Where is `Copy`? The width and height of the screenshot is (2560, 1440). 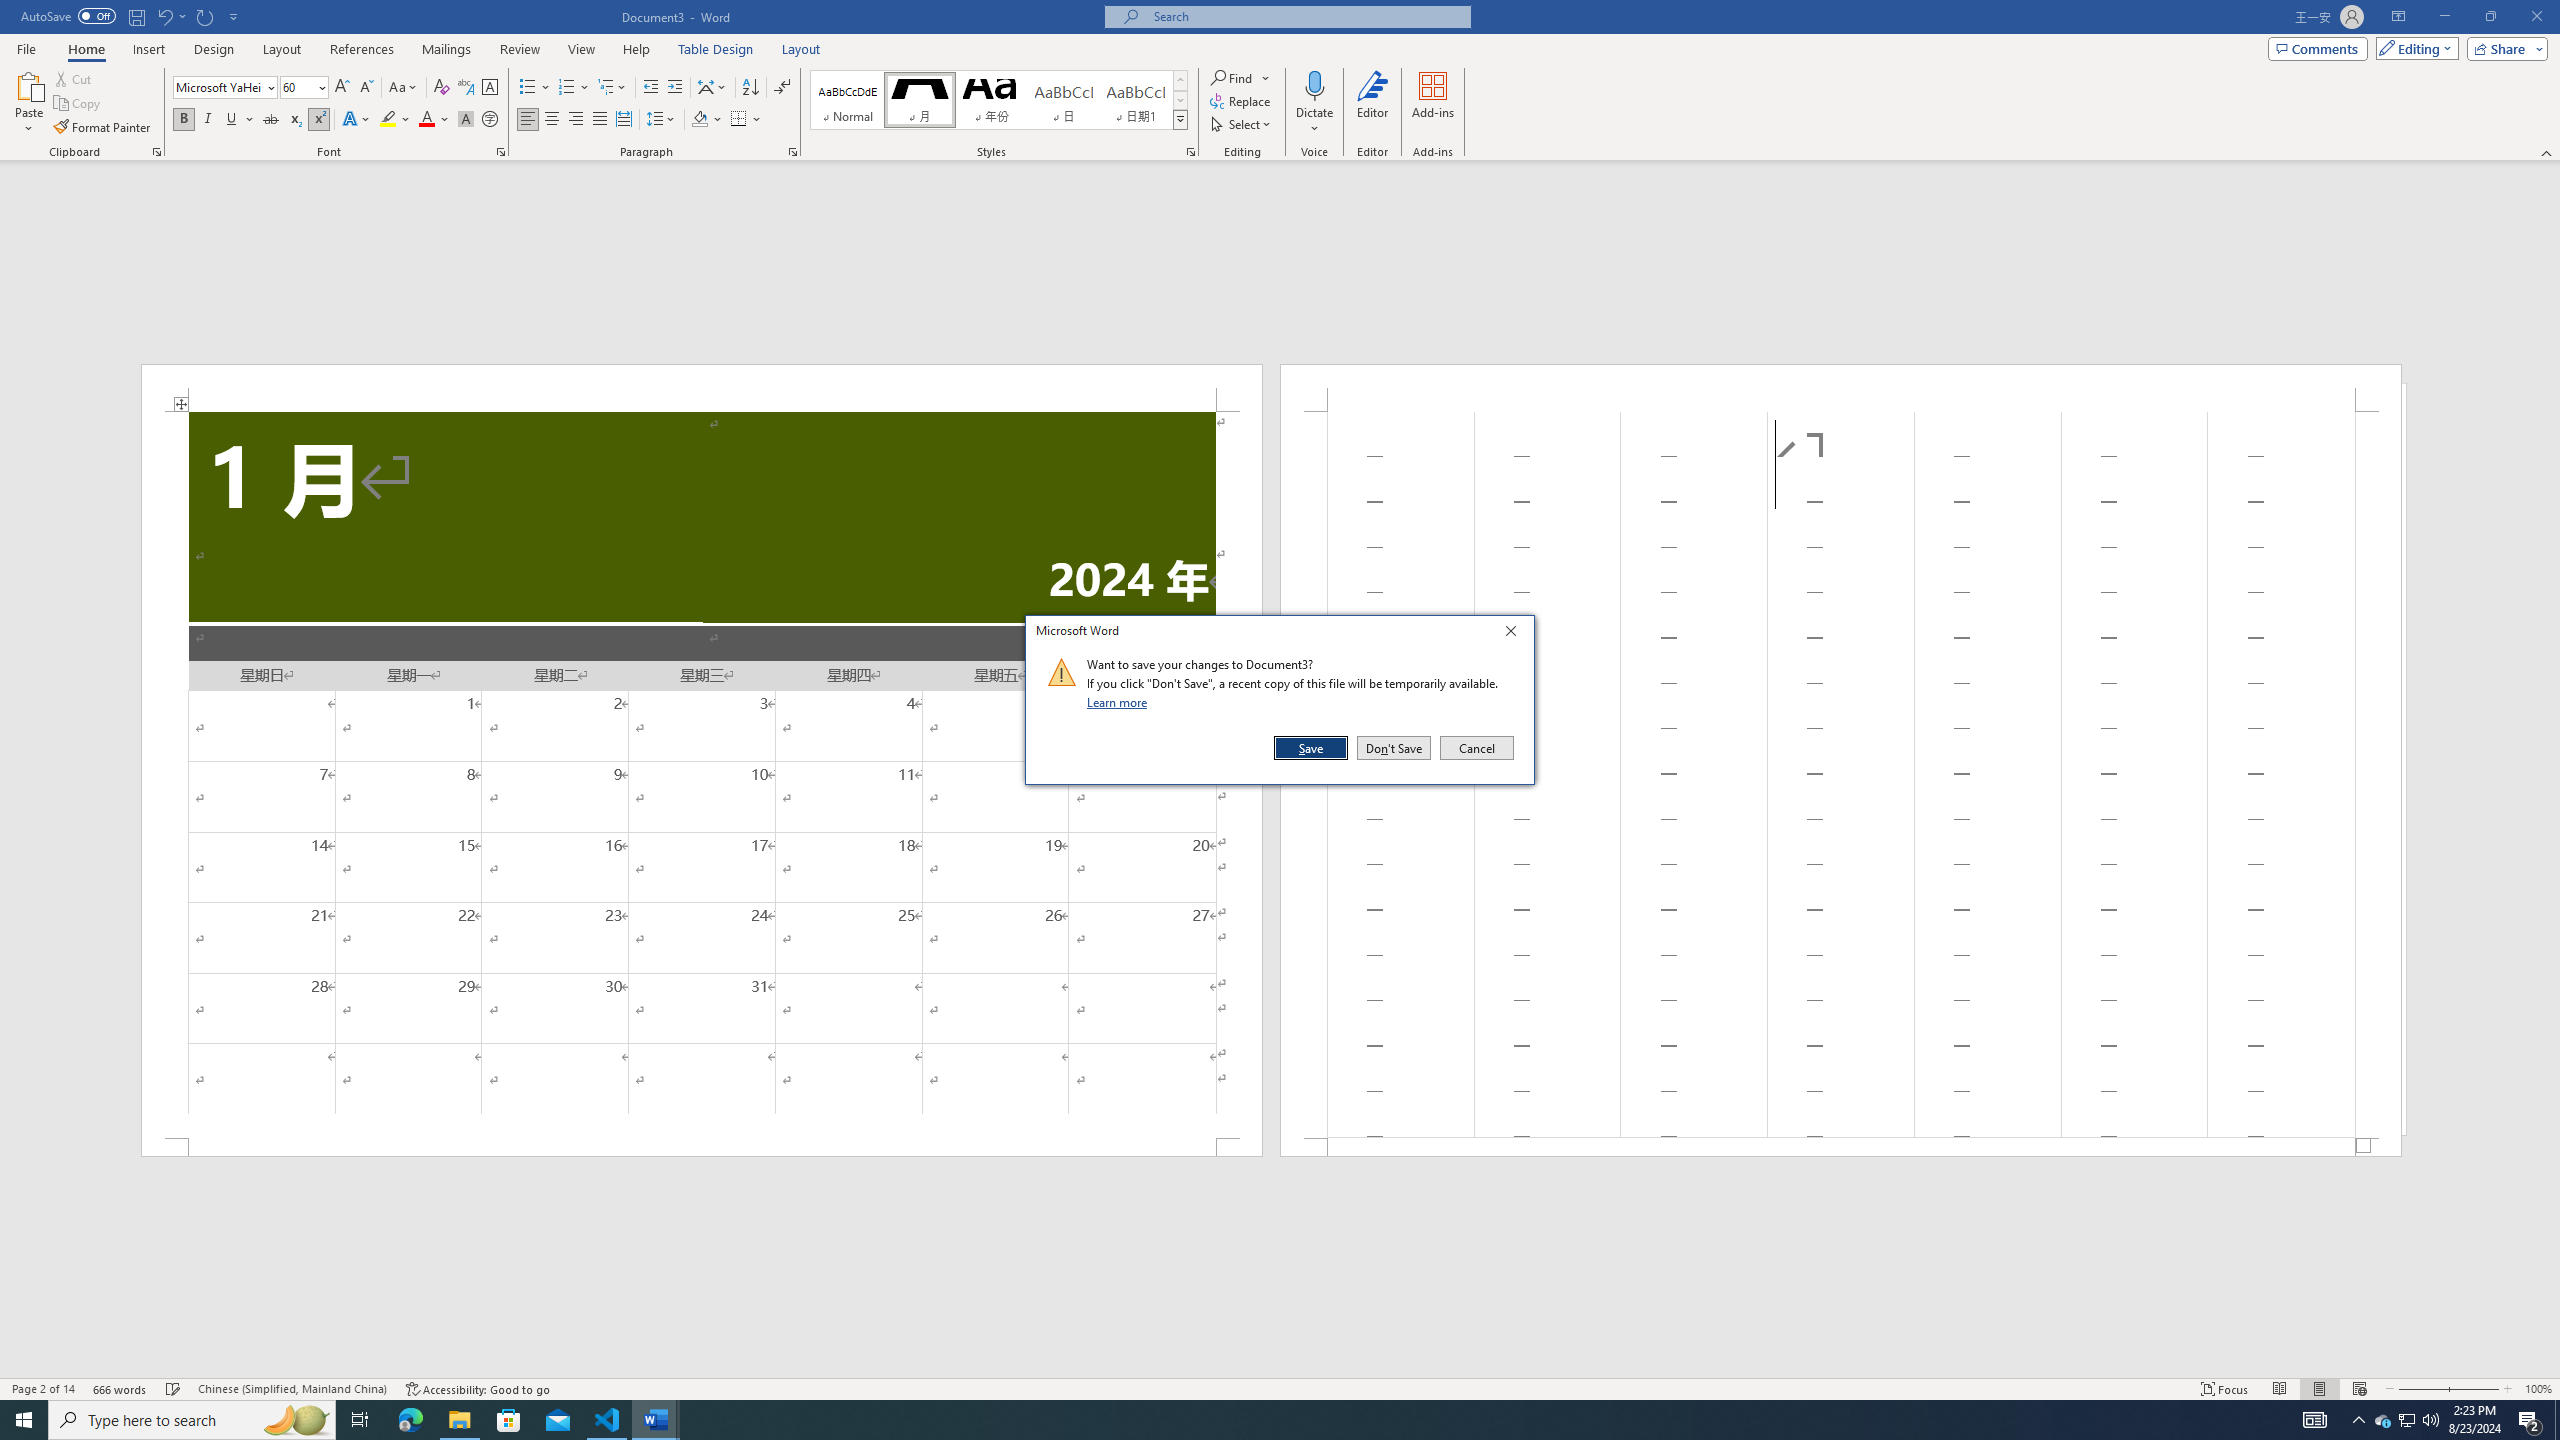 Copy is located at coordinates (79, 104).